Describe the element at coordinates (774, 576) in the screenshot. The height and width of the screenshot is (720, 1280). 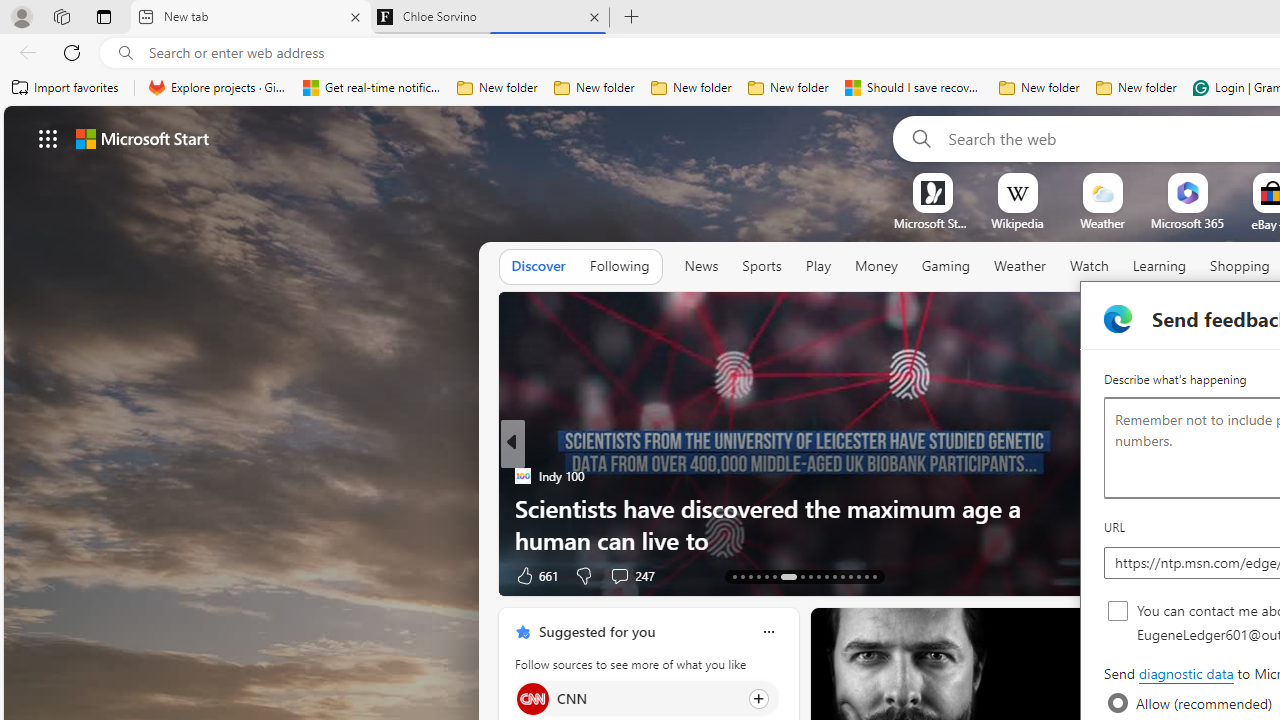
I see `AutomationID: tab-18` at that location.